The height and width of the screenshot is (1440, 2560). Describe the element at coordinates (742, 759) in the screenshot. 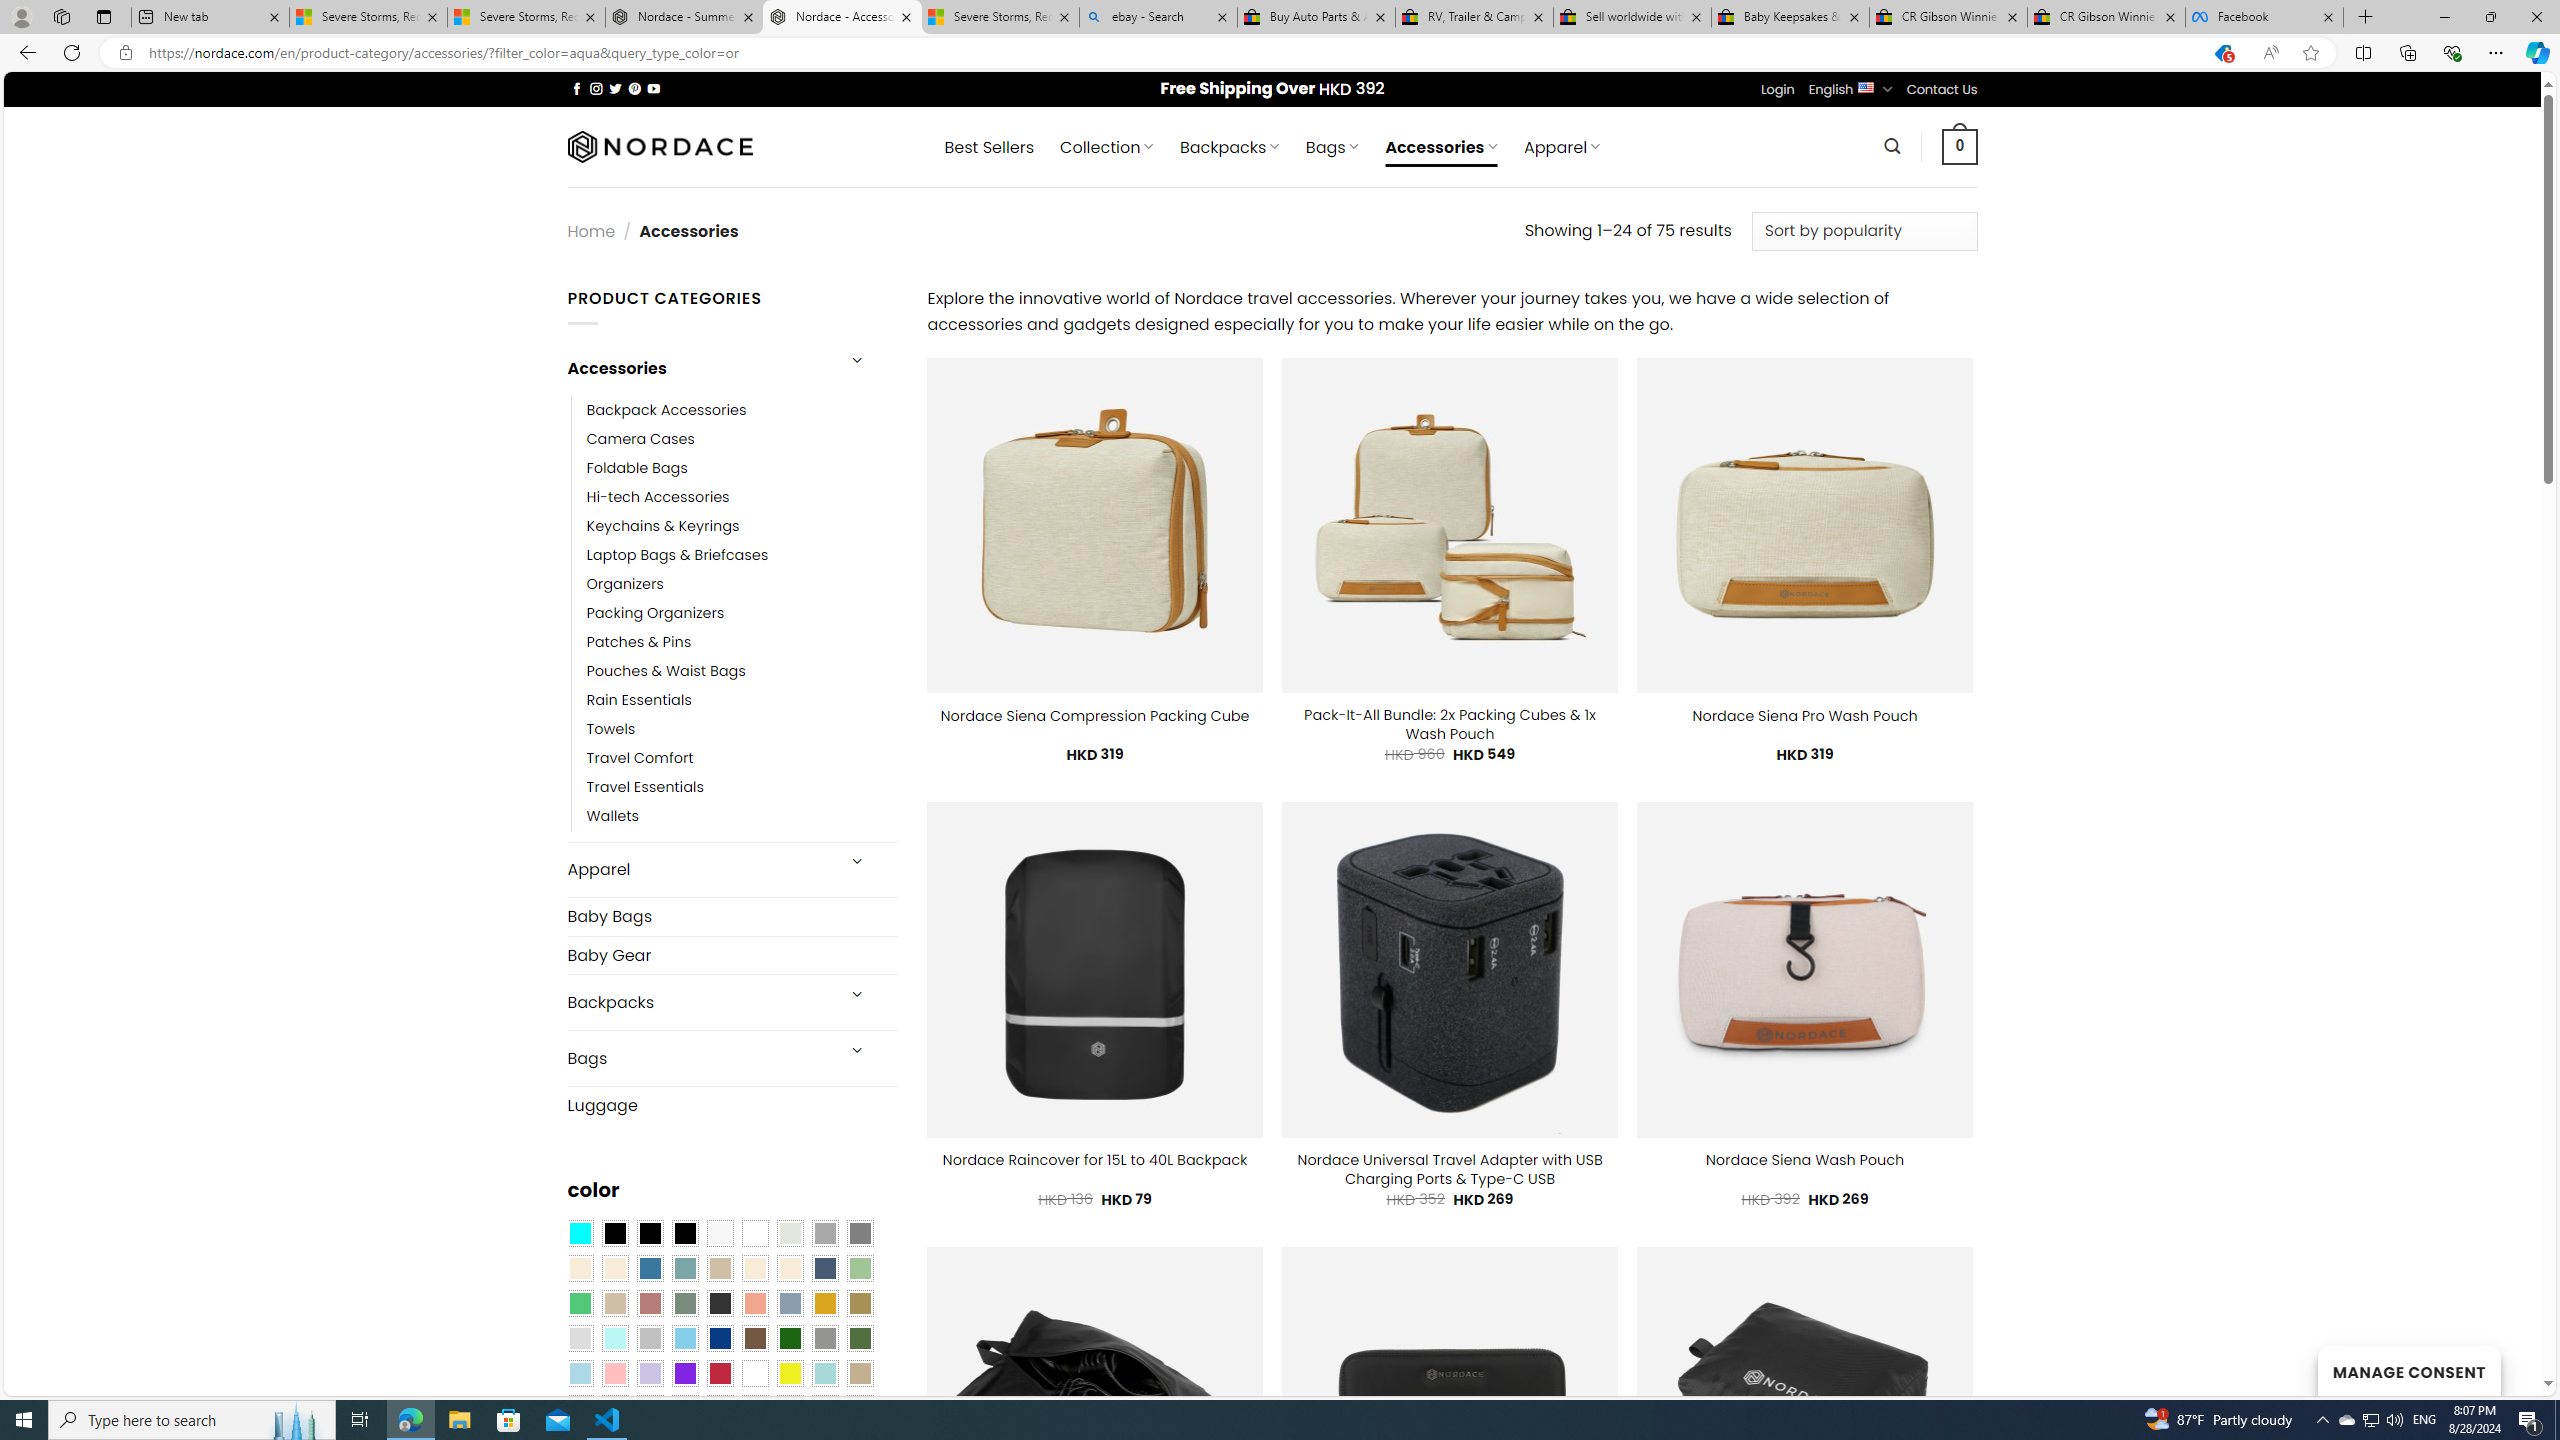

I see `Travel Comfort` at that location.